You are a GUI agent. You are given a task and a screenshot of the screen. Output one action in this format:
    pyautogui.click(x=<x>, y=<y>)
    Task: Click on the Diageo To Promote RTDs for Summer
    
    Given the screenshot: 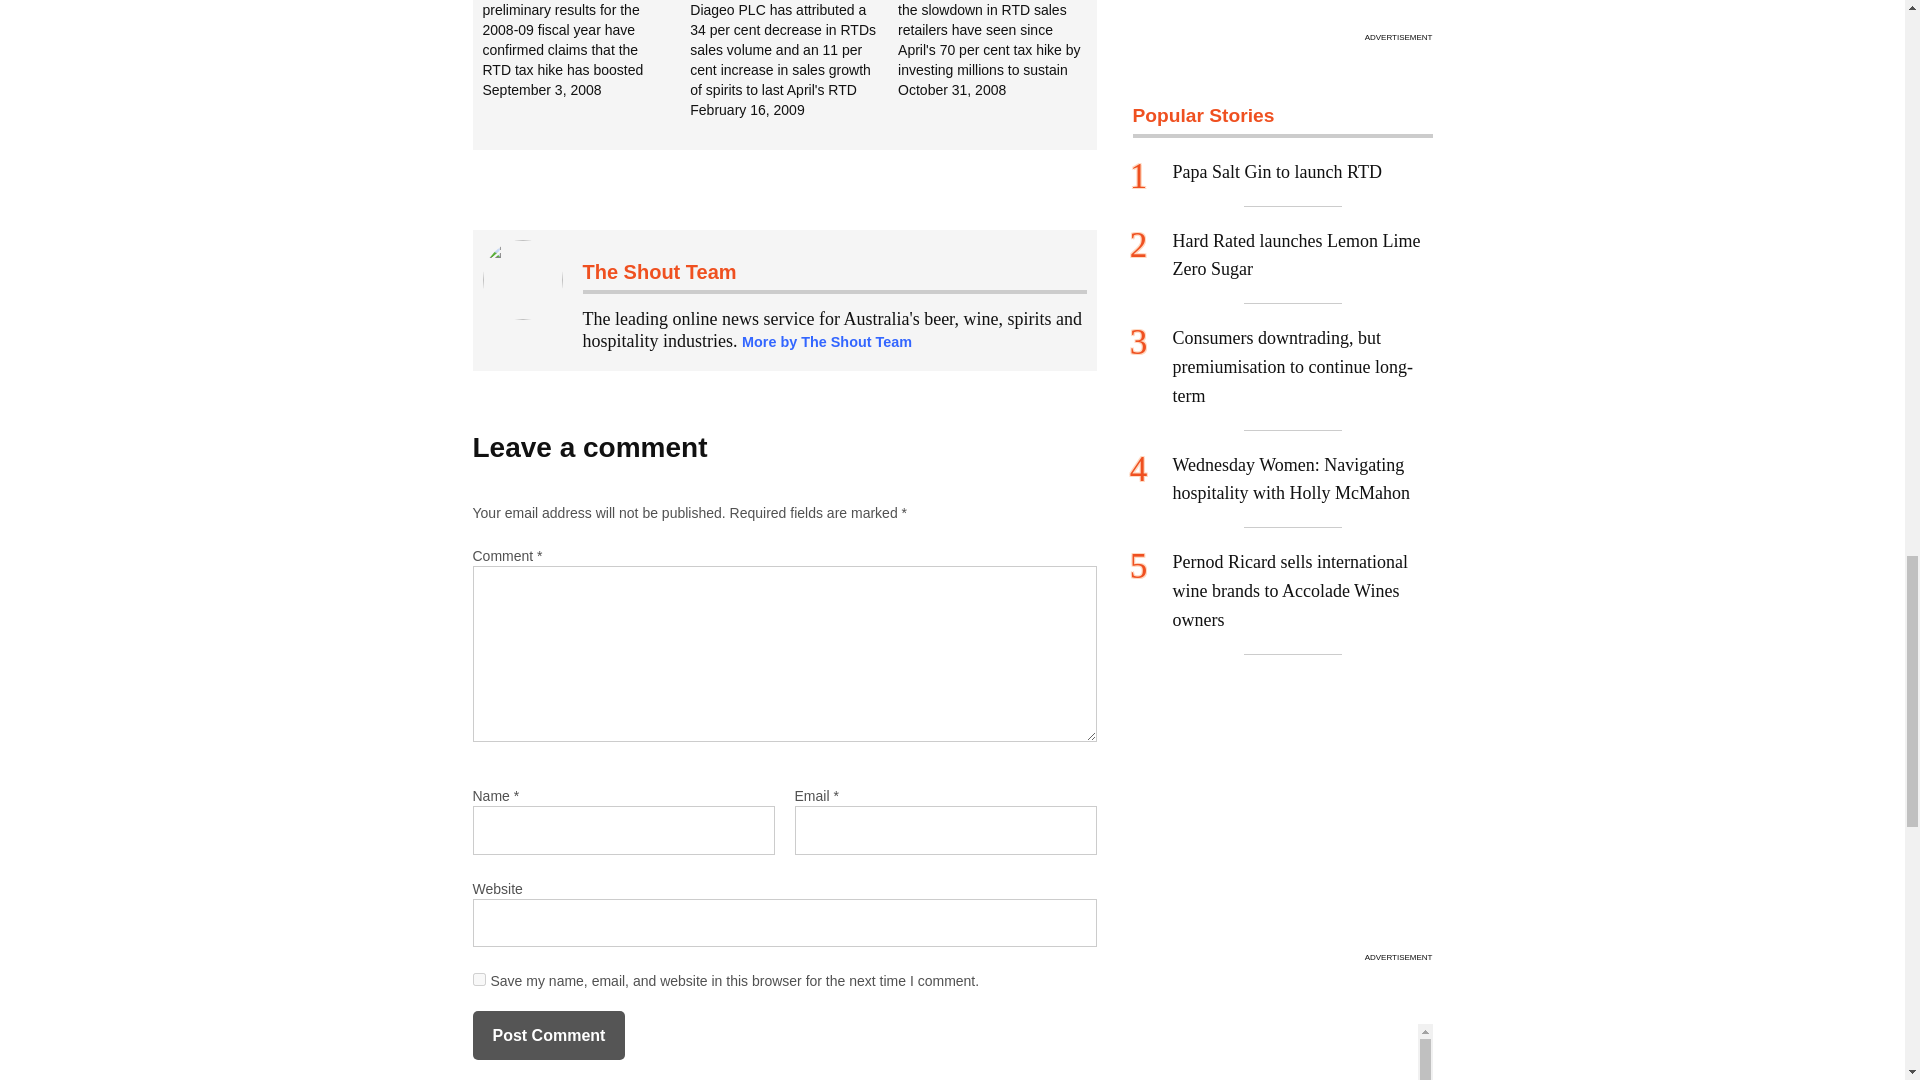 What is the action you would take?
    pyautogui.click(x=1002, y=50)
    